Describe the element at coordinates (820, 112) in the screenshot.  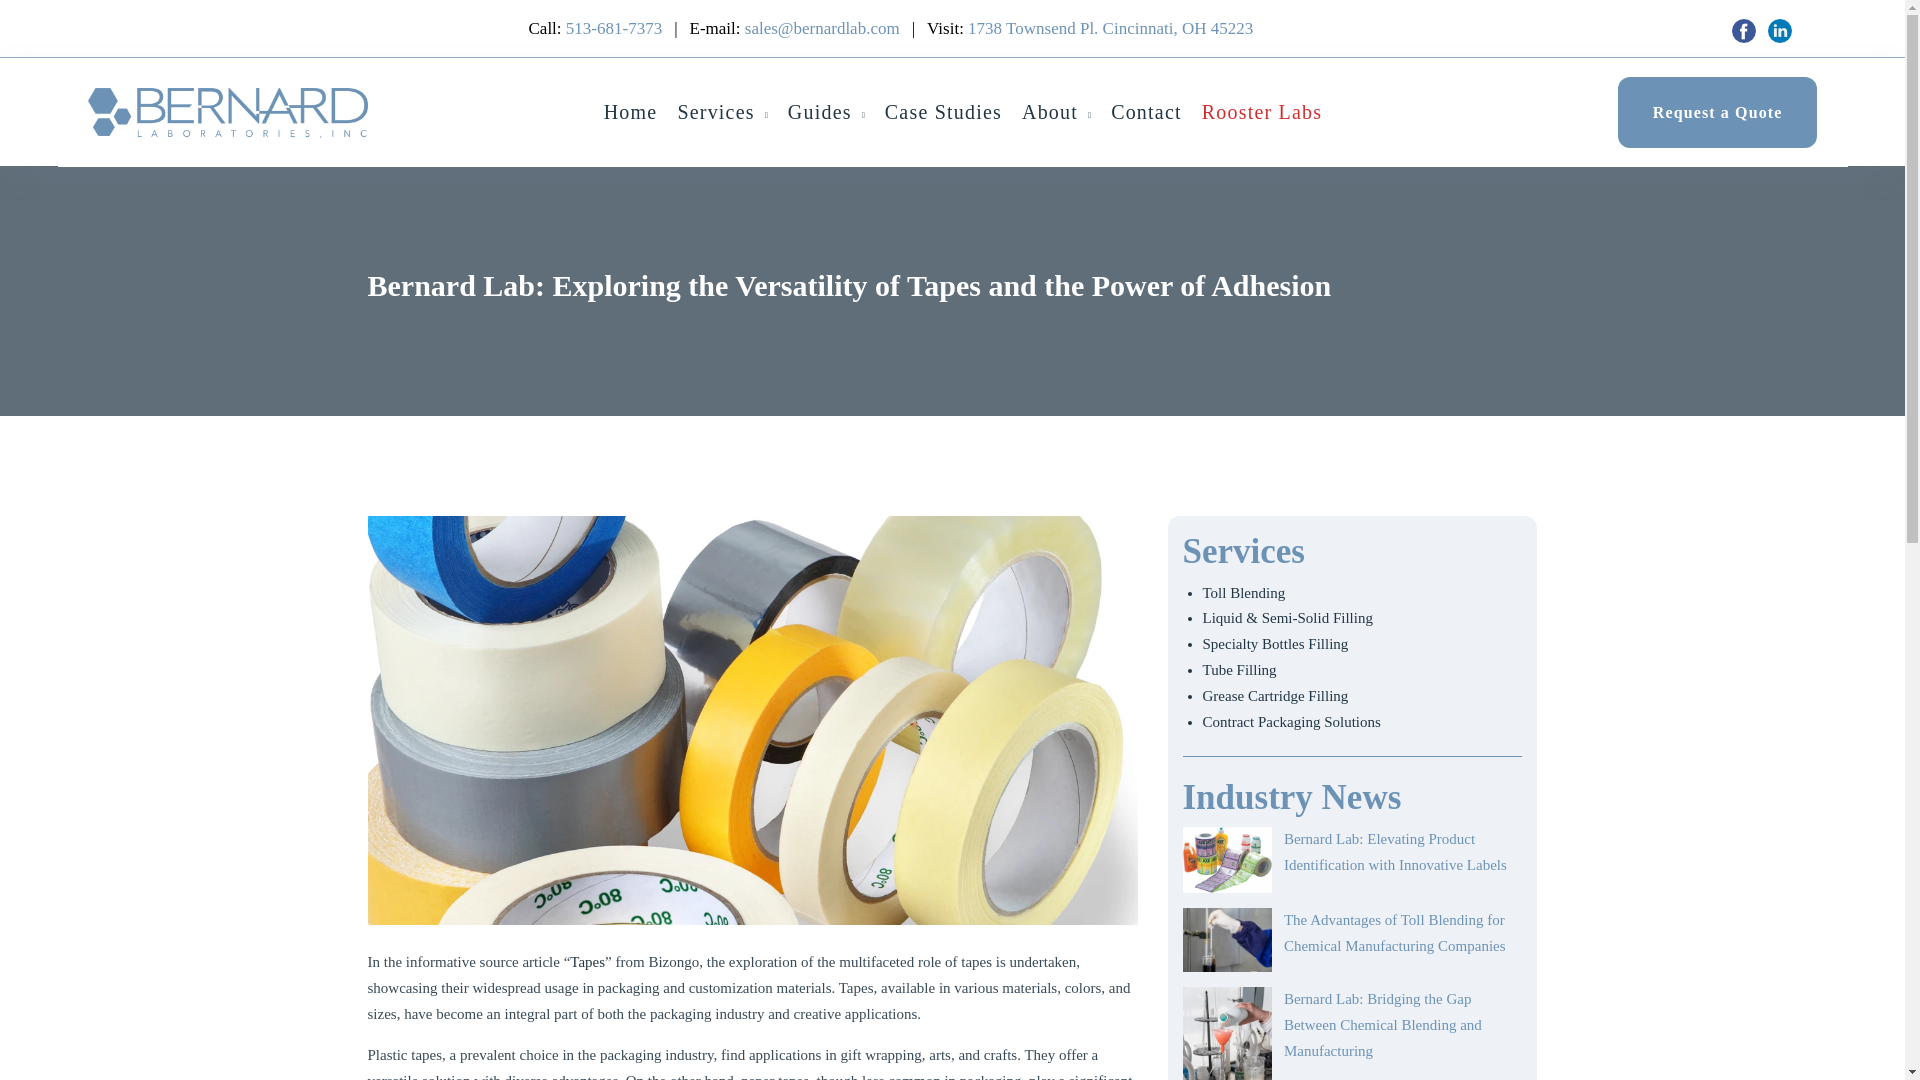
I see `Guides` at that location.